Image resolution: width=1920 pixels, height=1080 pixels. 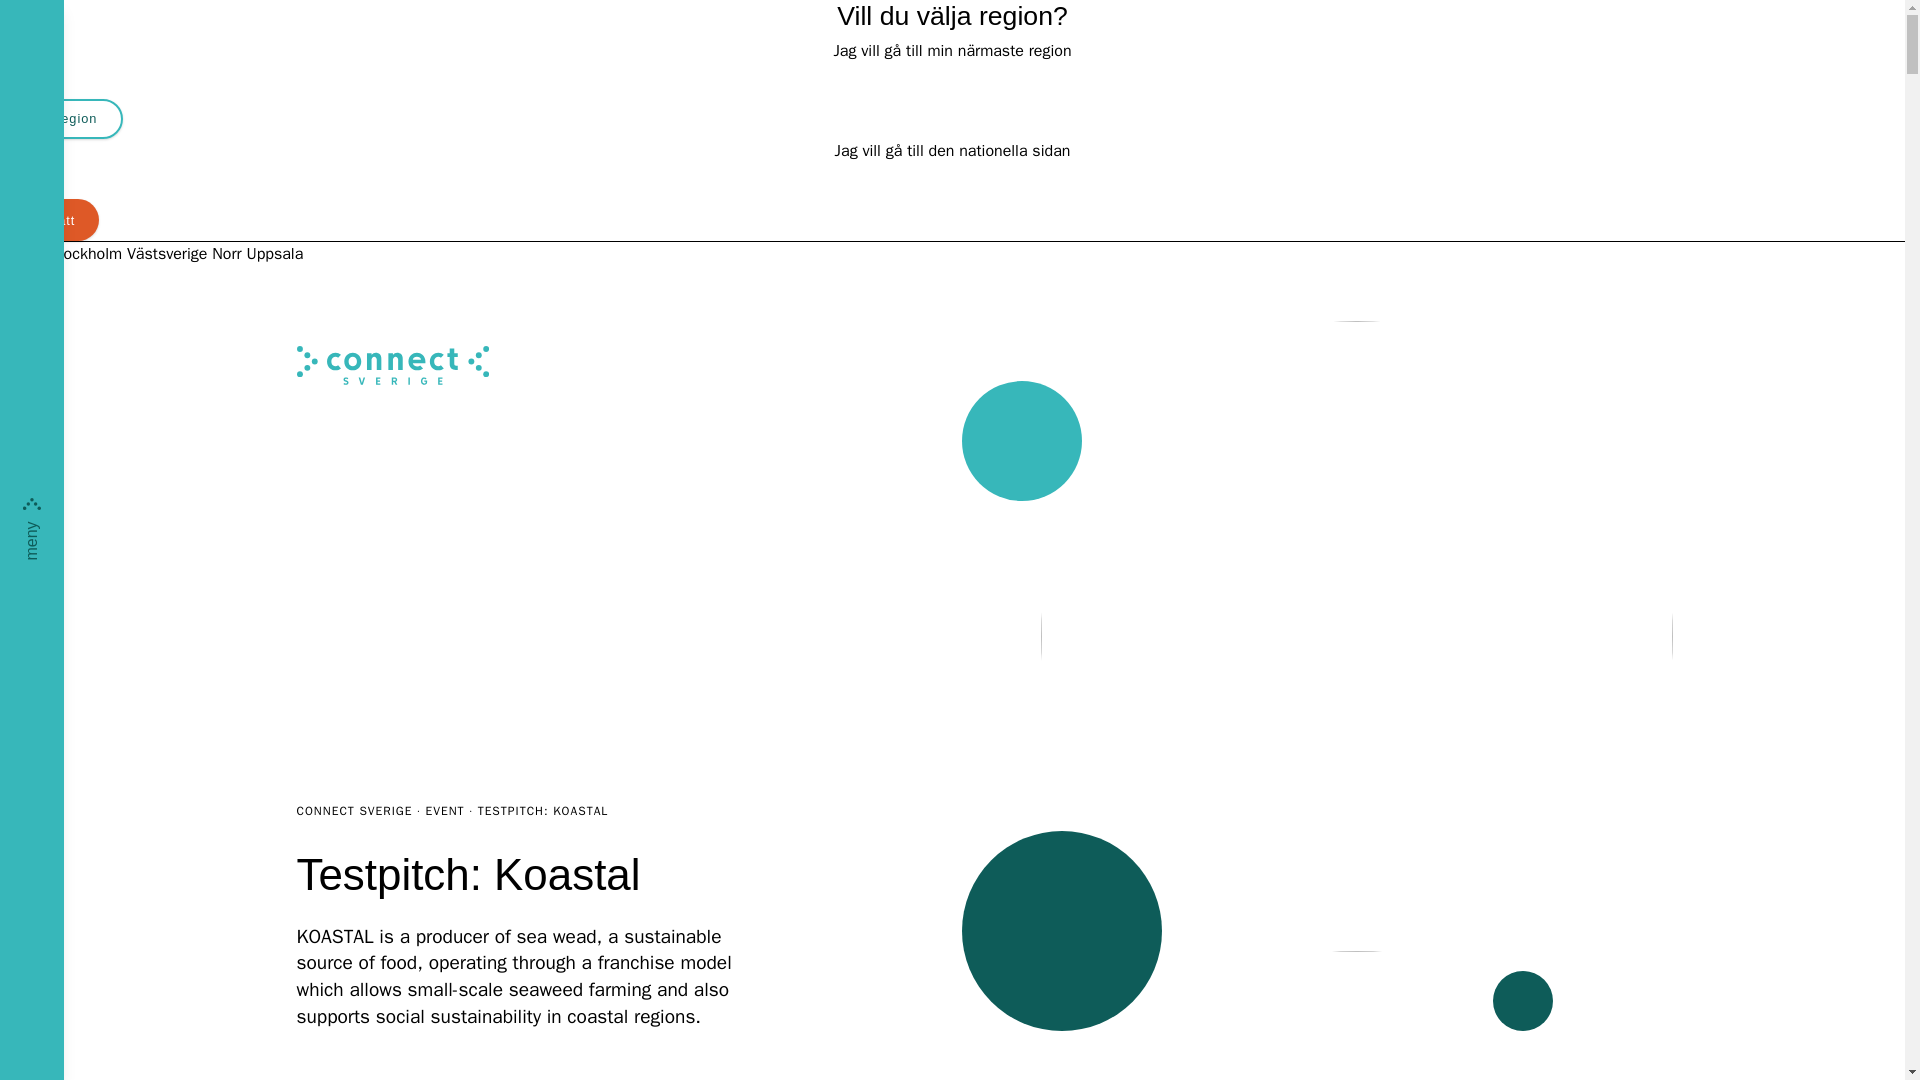 I want to click on Norr, so click(x=226, y=254).